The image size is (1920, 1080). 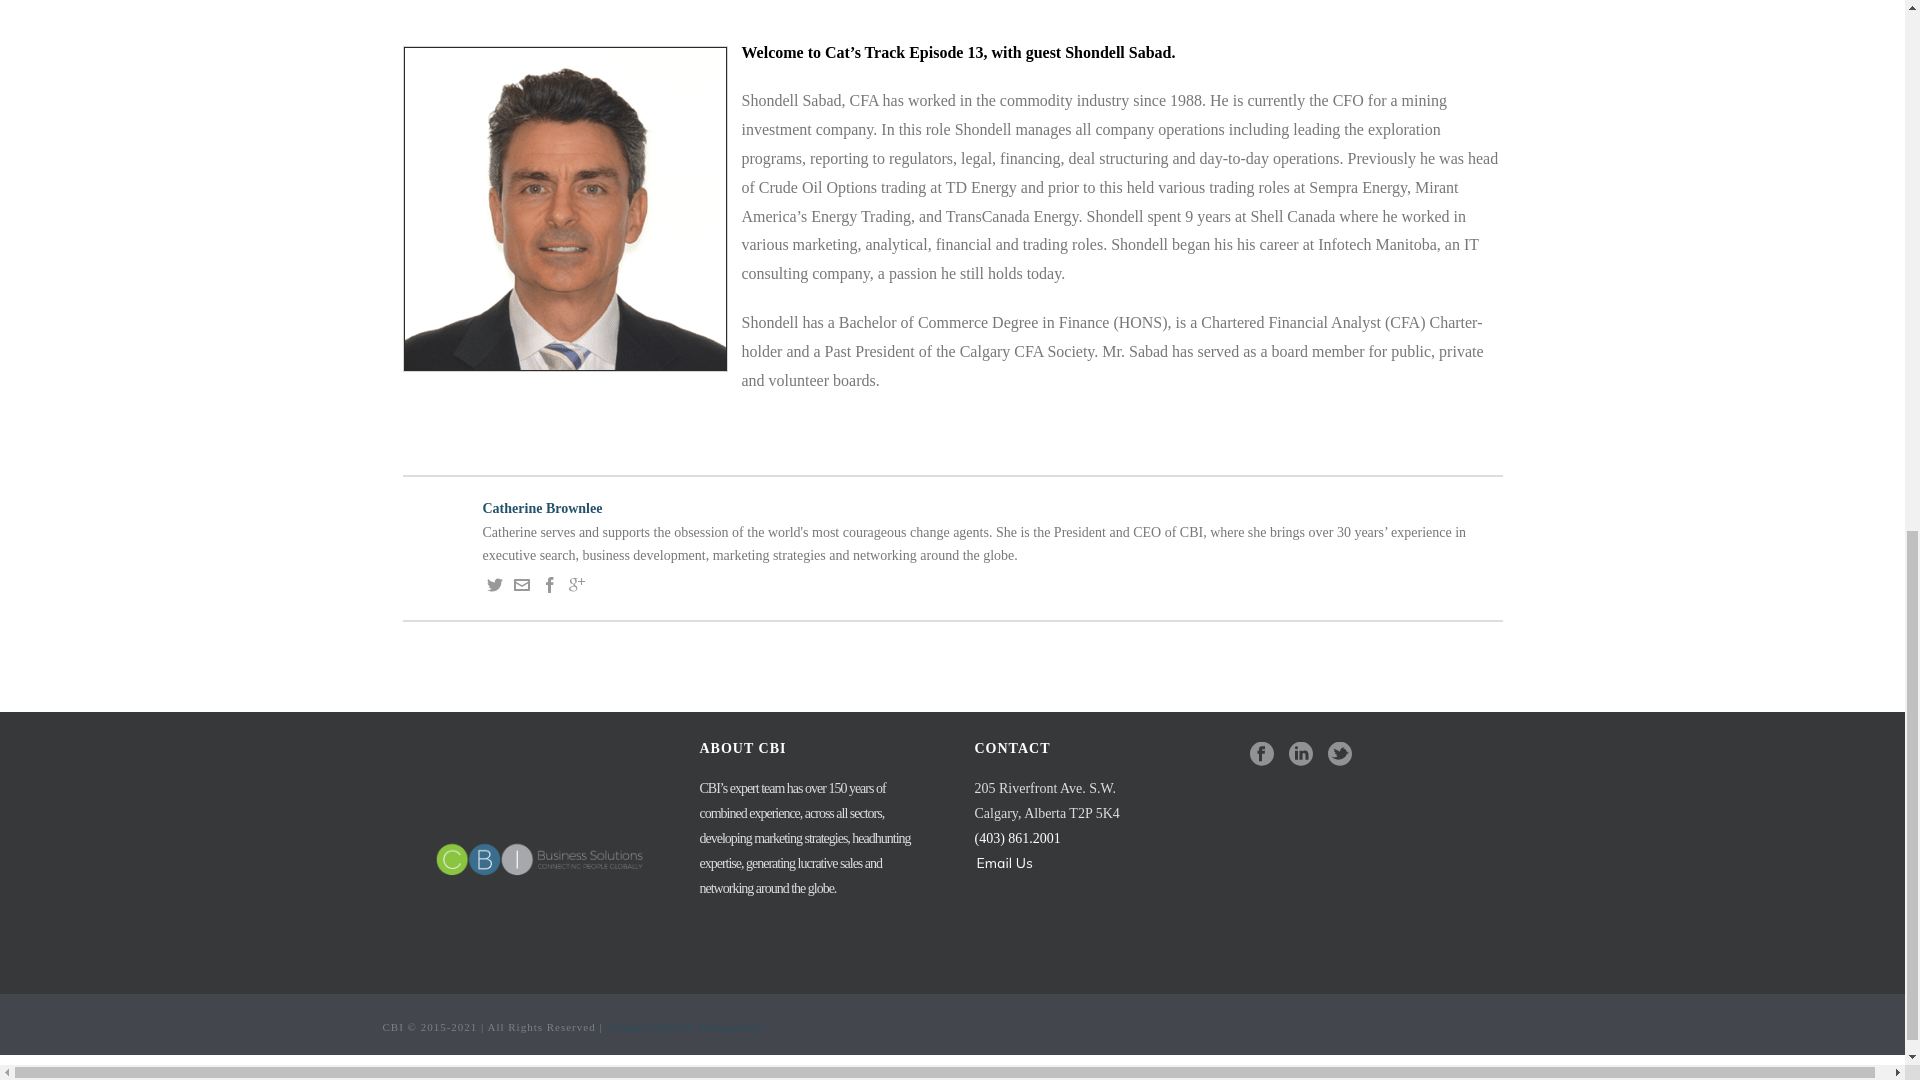 I want to click on Get in touch with me via email, so click(x=522, y=588).